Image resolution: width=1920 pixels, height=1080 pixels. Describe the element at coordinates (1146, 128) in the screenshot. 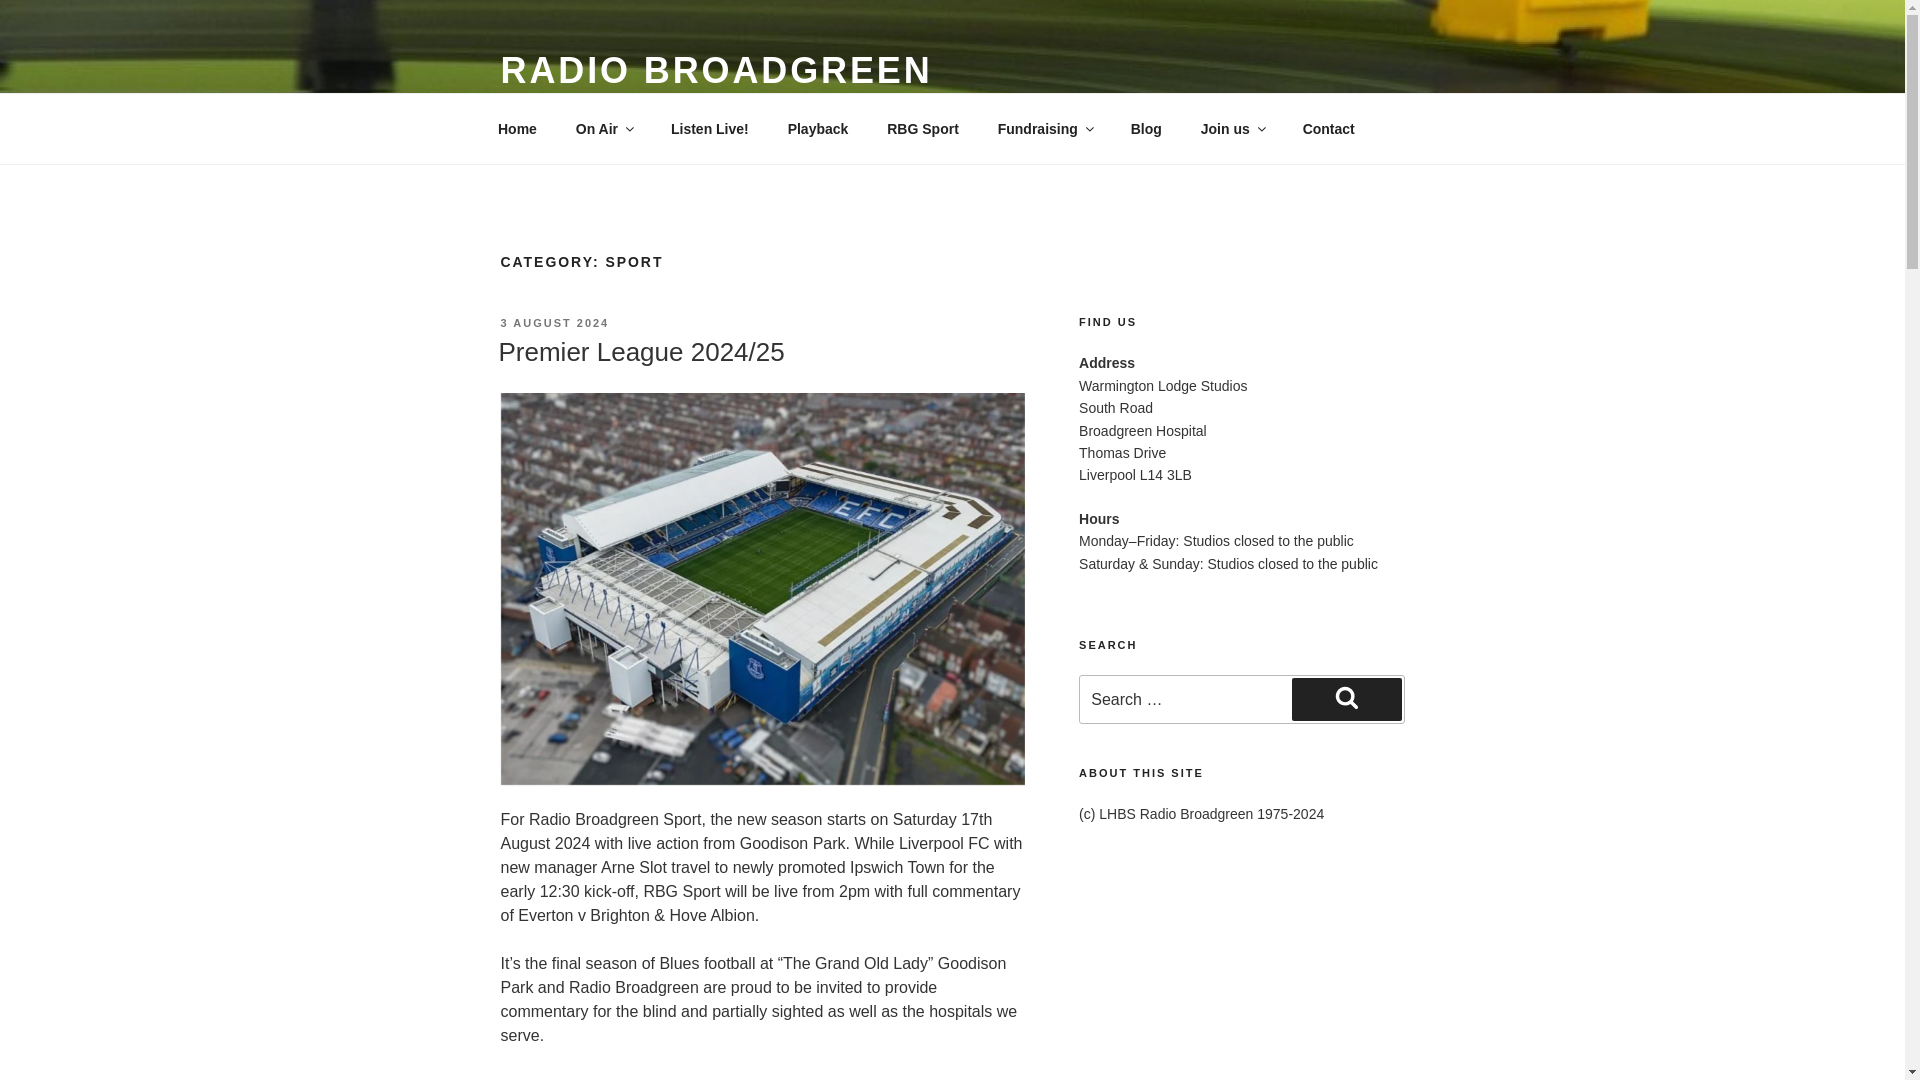

I see `Blog` at that location.